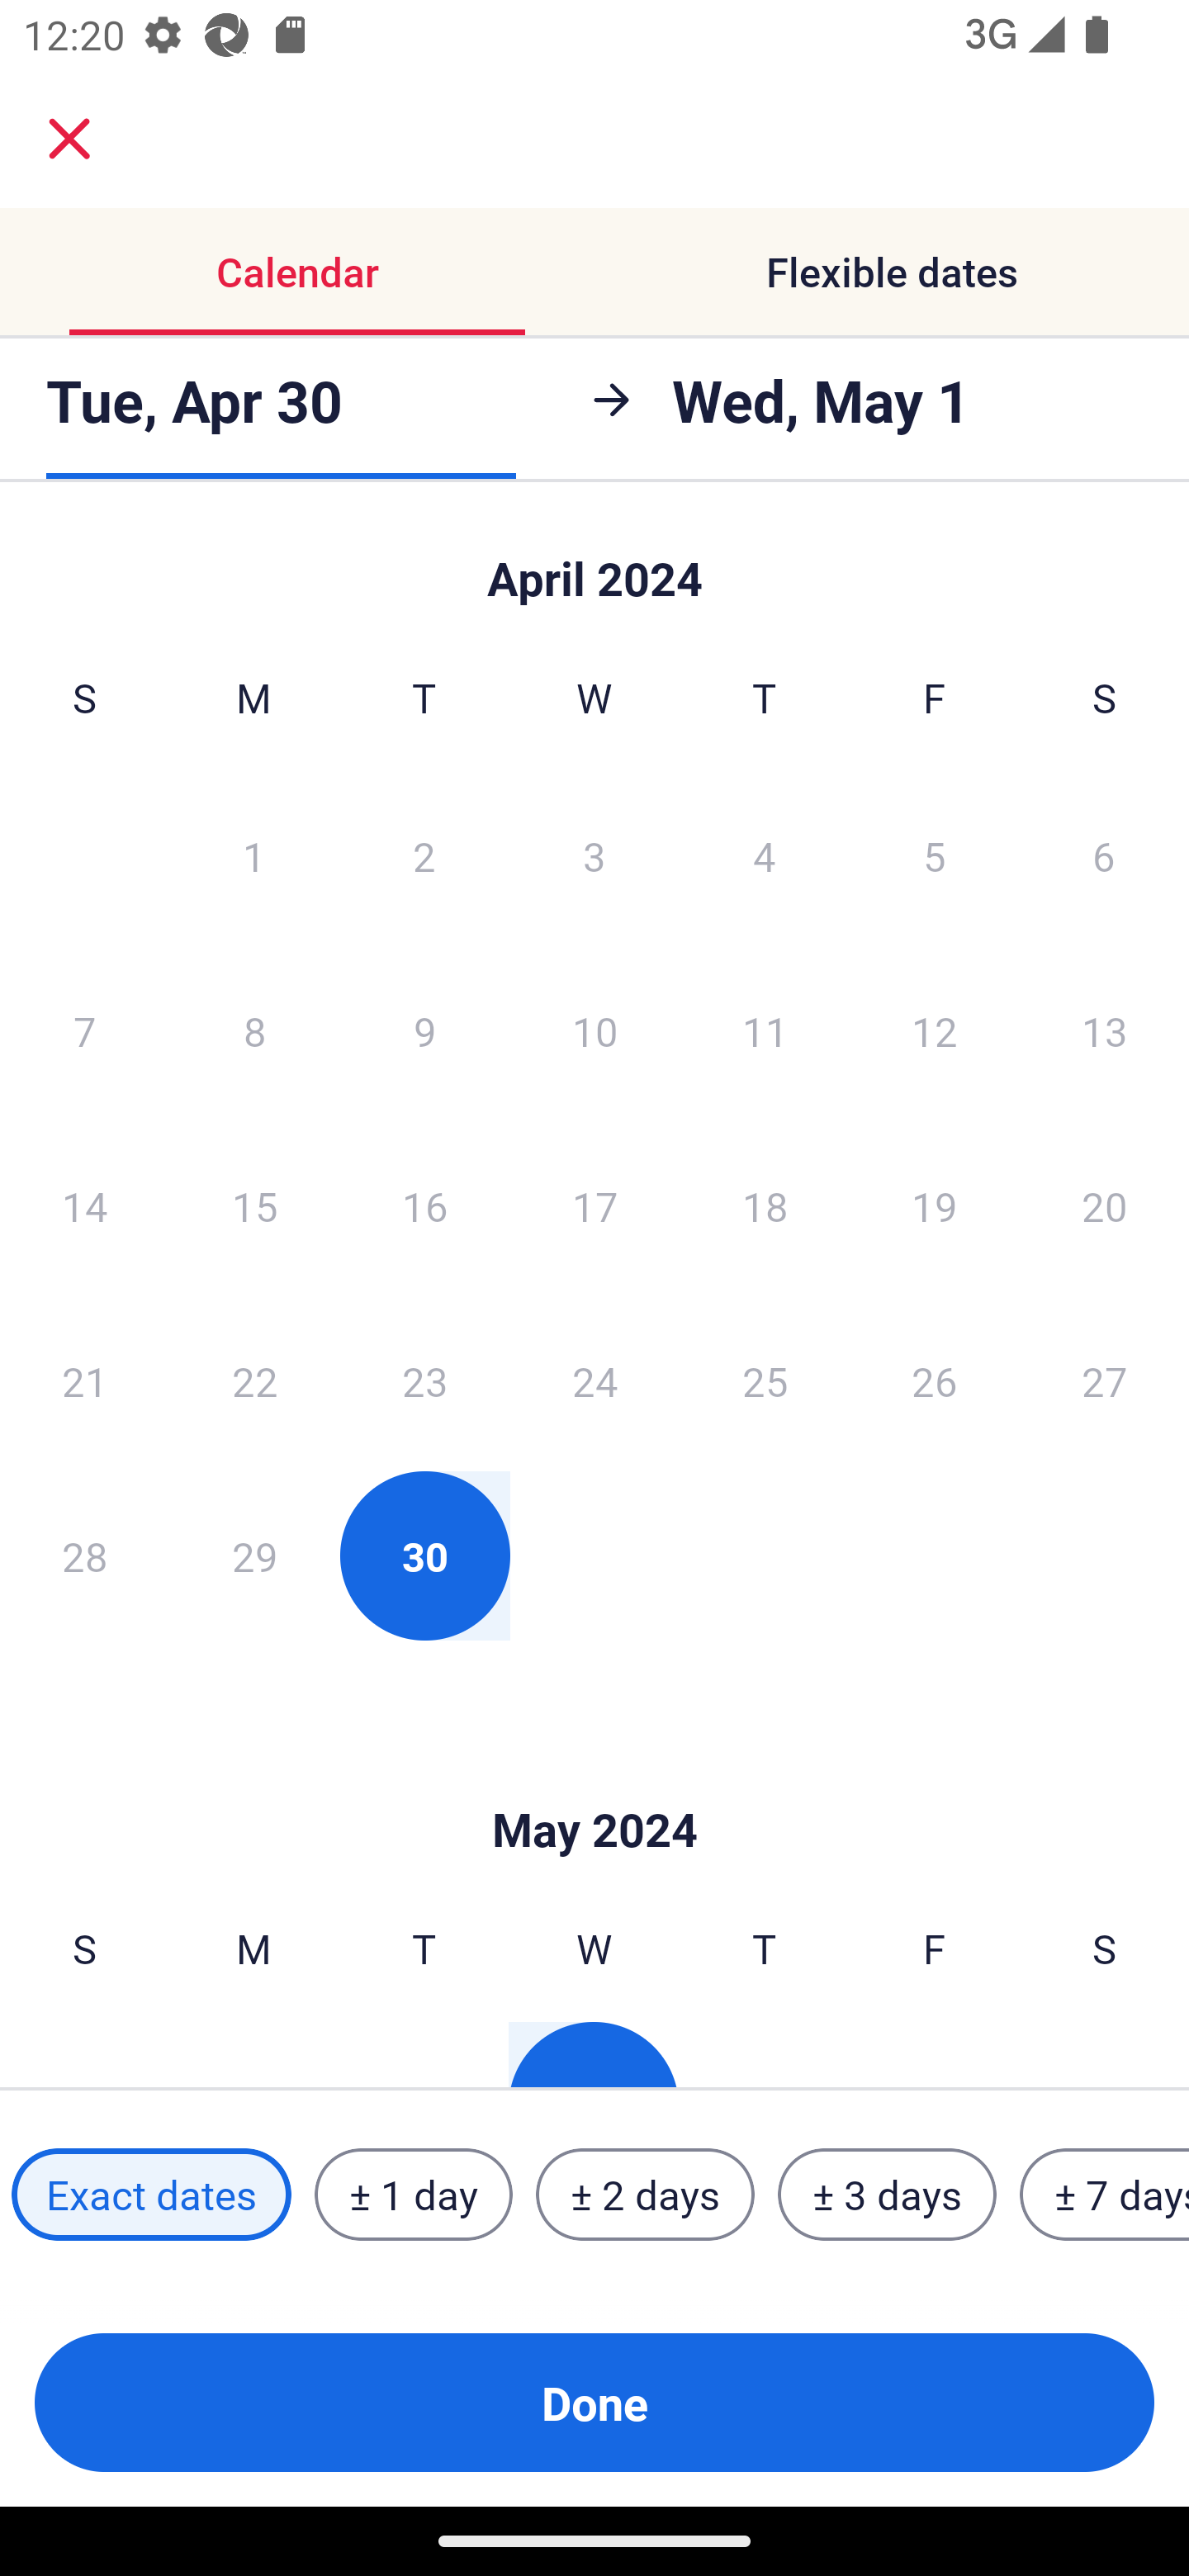 The height and width of the screenshot is (2576, 1189). I want to click on 3 Wednesday, April 3, 2024, so click(594, 855).